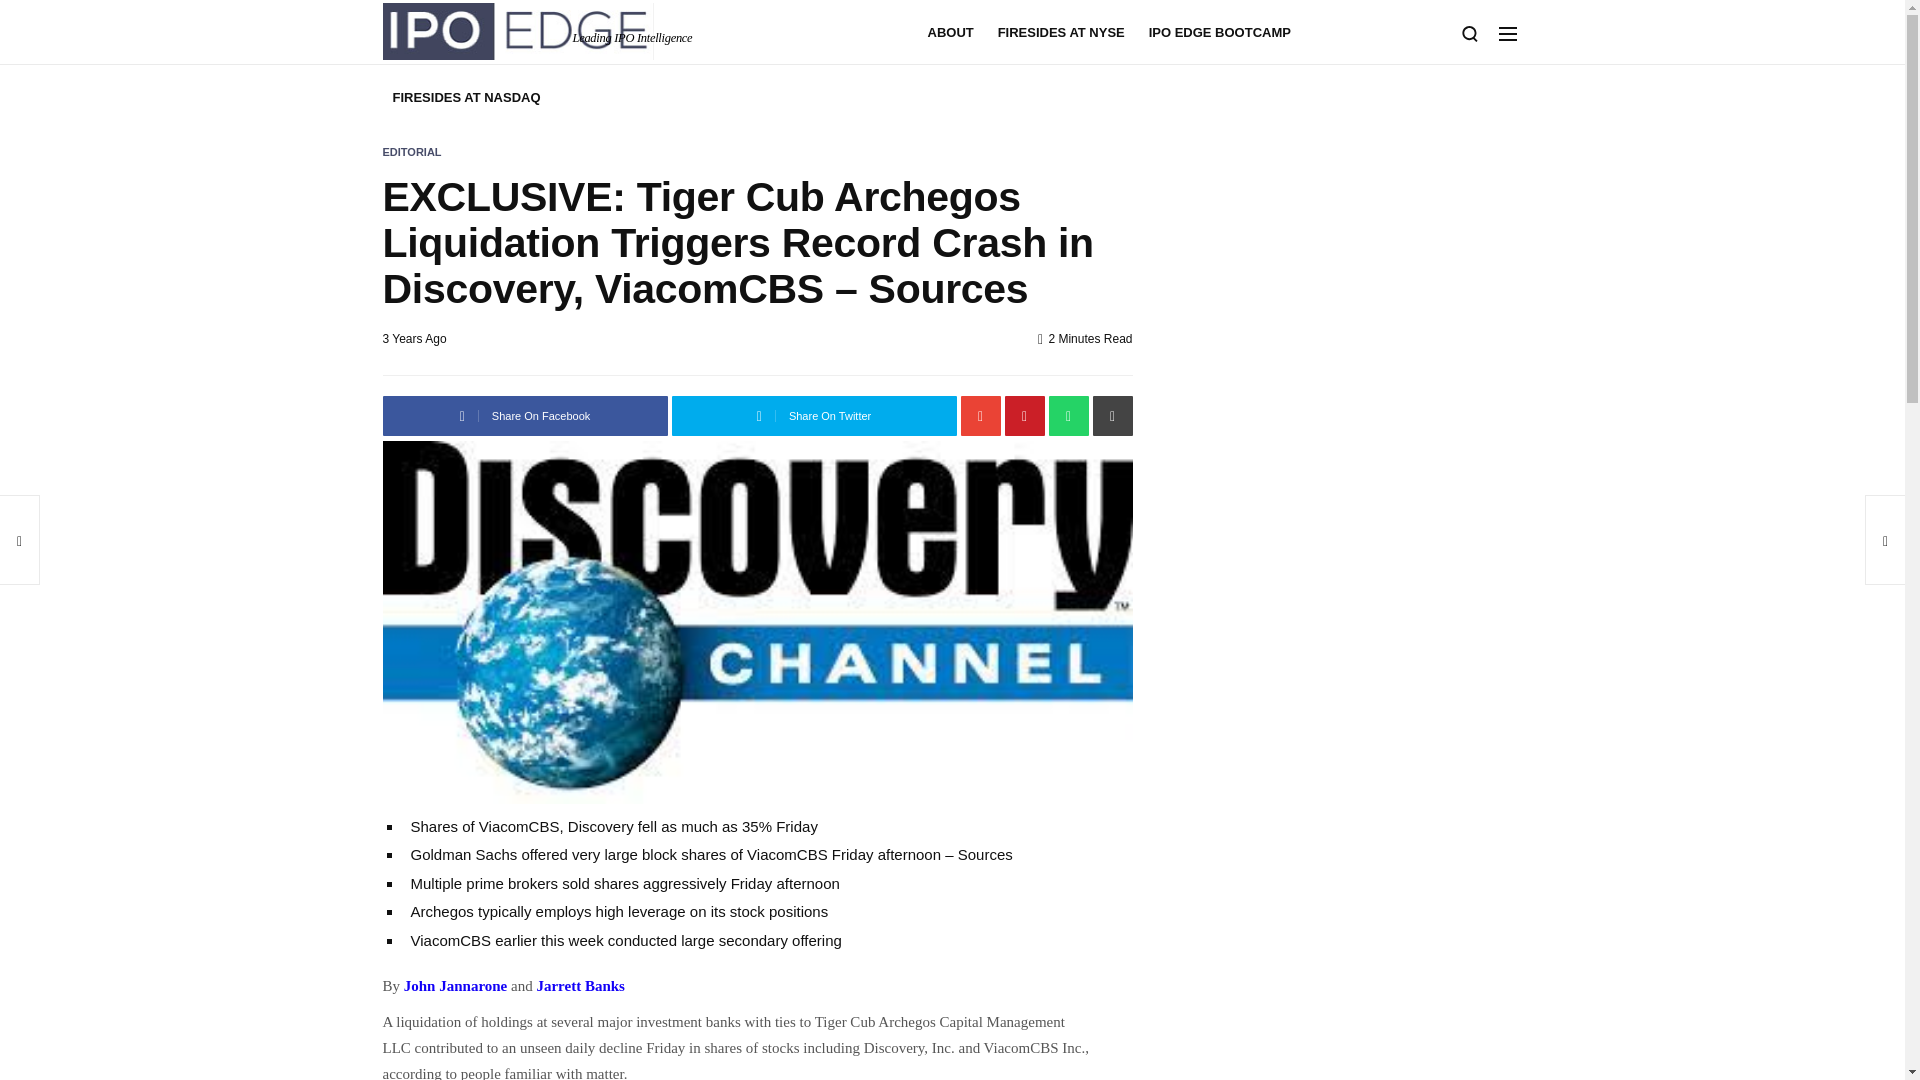 Image resolution: width=1920 pixels, height=1080 pixels. I want to click on Jarrett Banks, so click(580, 986).